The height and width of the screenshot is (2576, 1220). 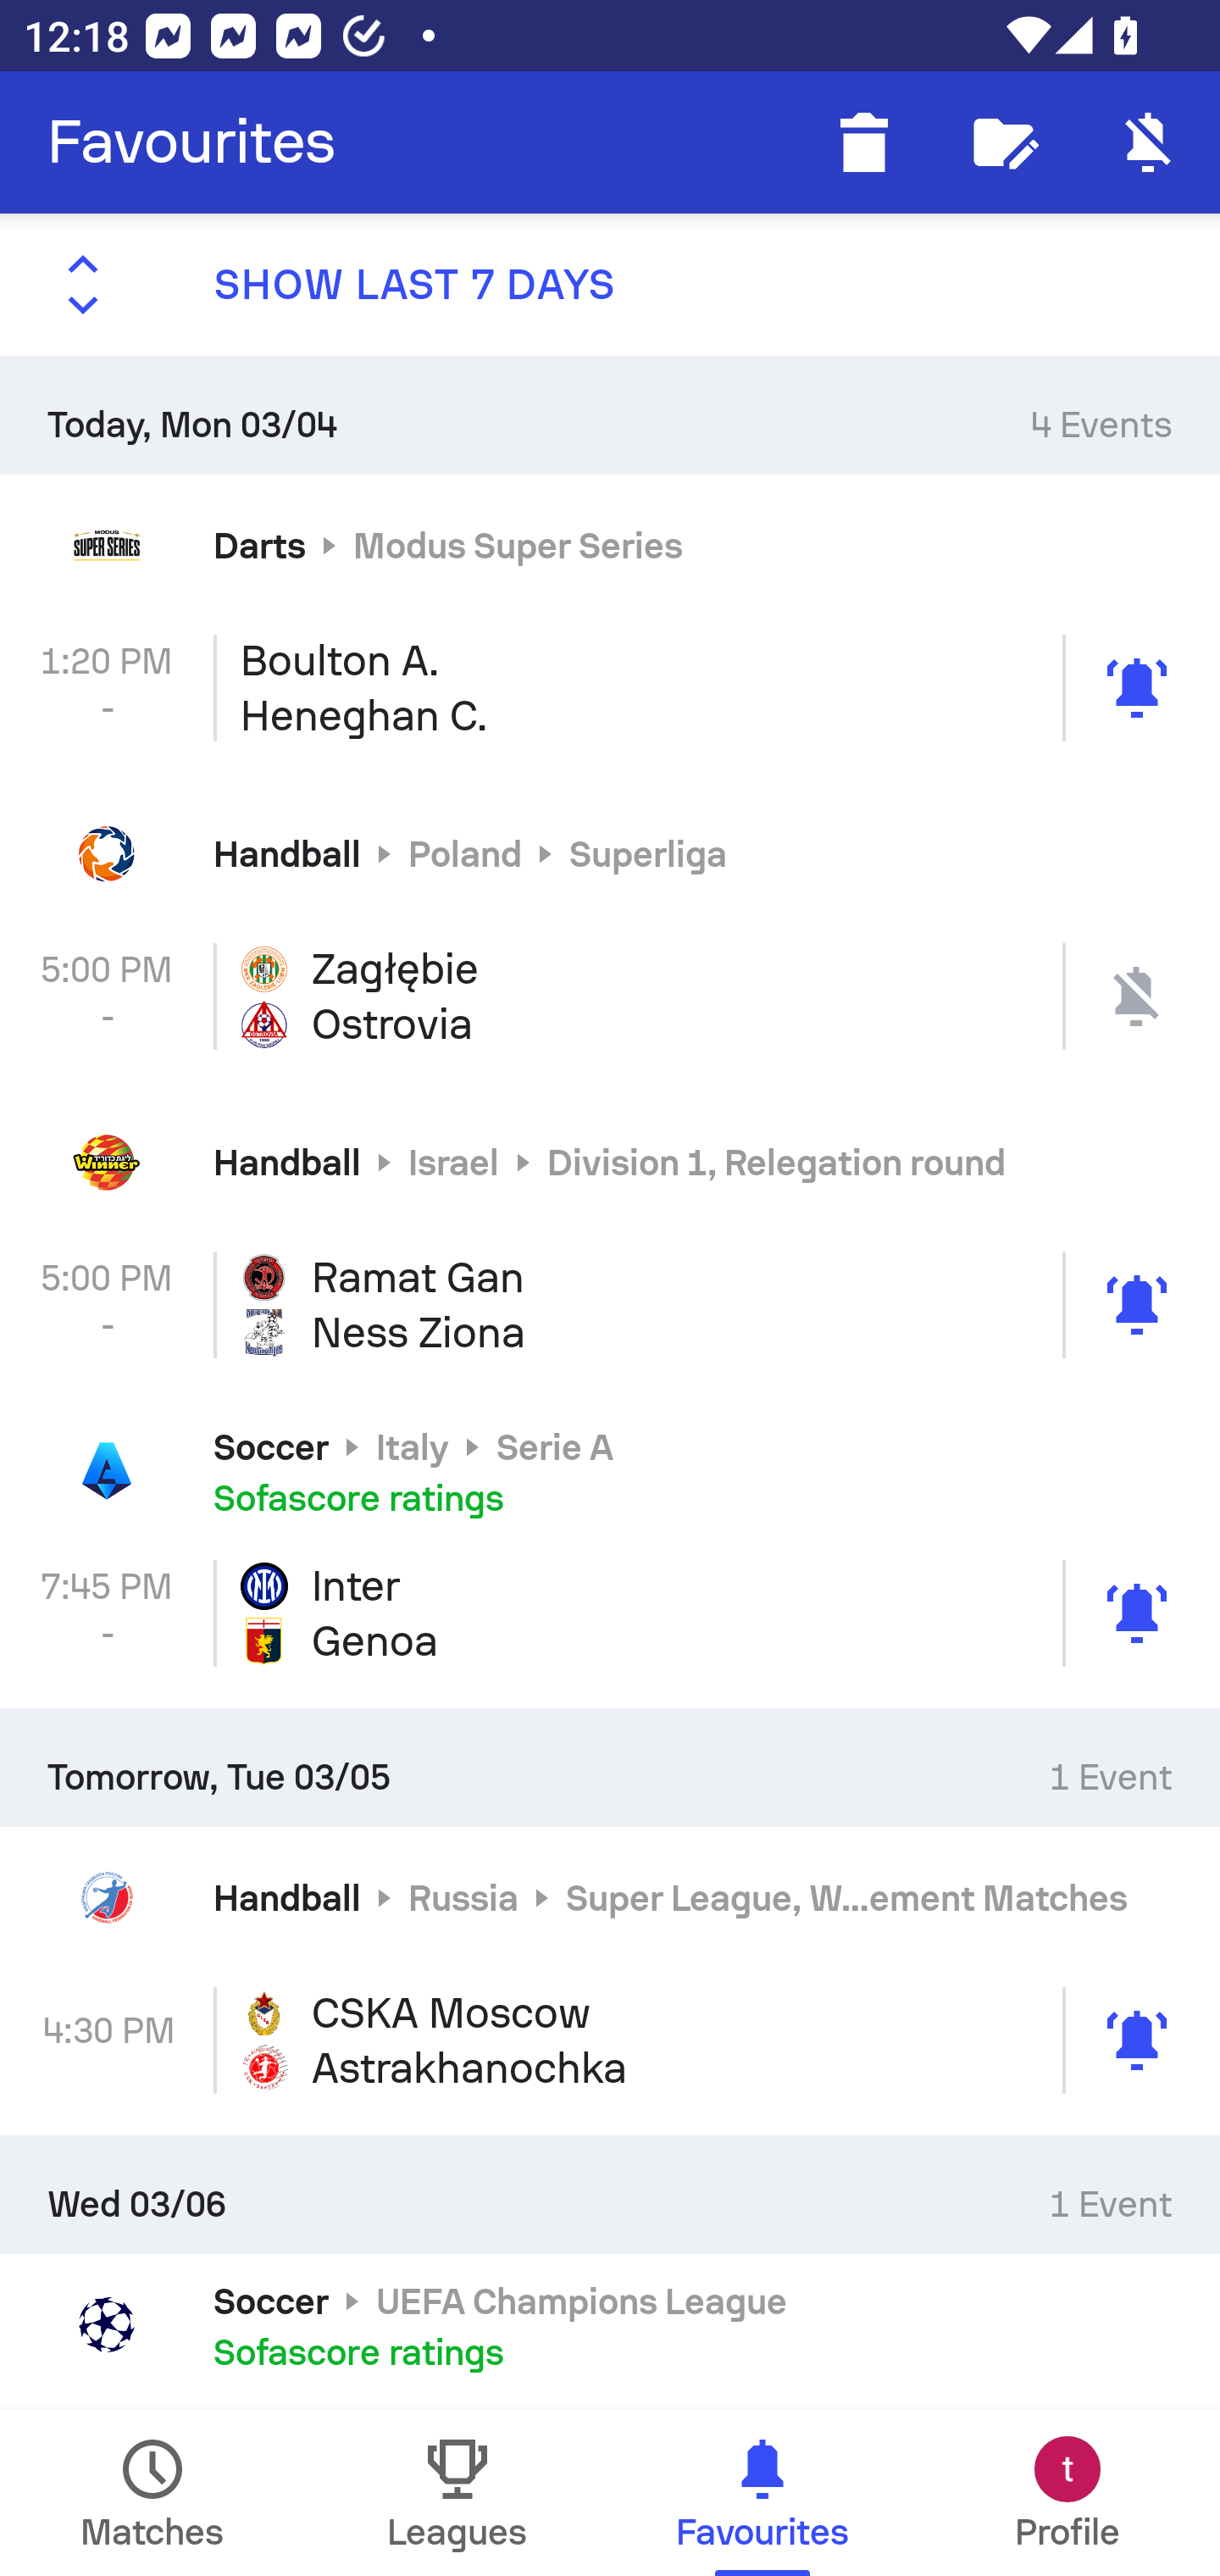 I want to click on Soccer UEFA Champions League Sofascore ratings, so click(x=610, y=2325).